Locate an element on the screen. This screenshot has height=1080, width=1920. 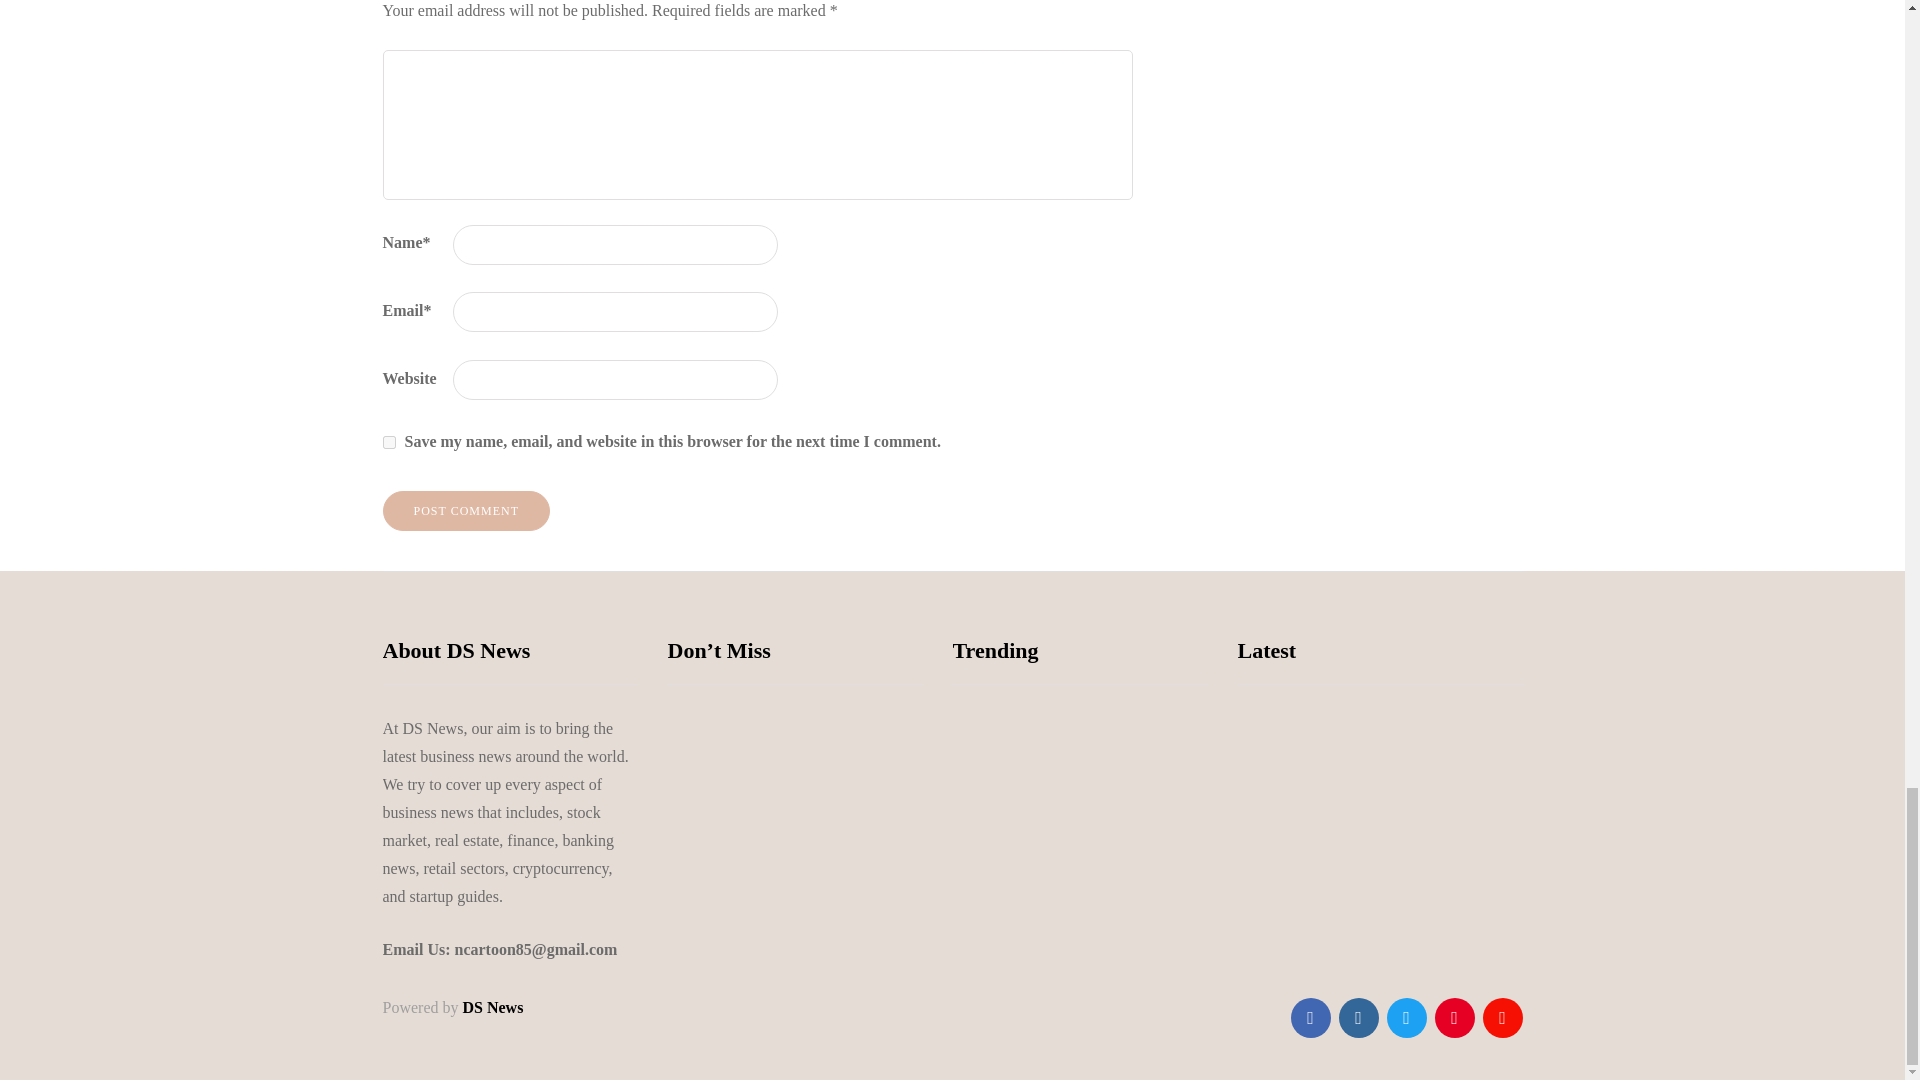
Post comment is located at coordinates (466, 511).